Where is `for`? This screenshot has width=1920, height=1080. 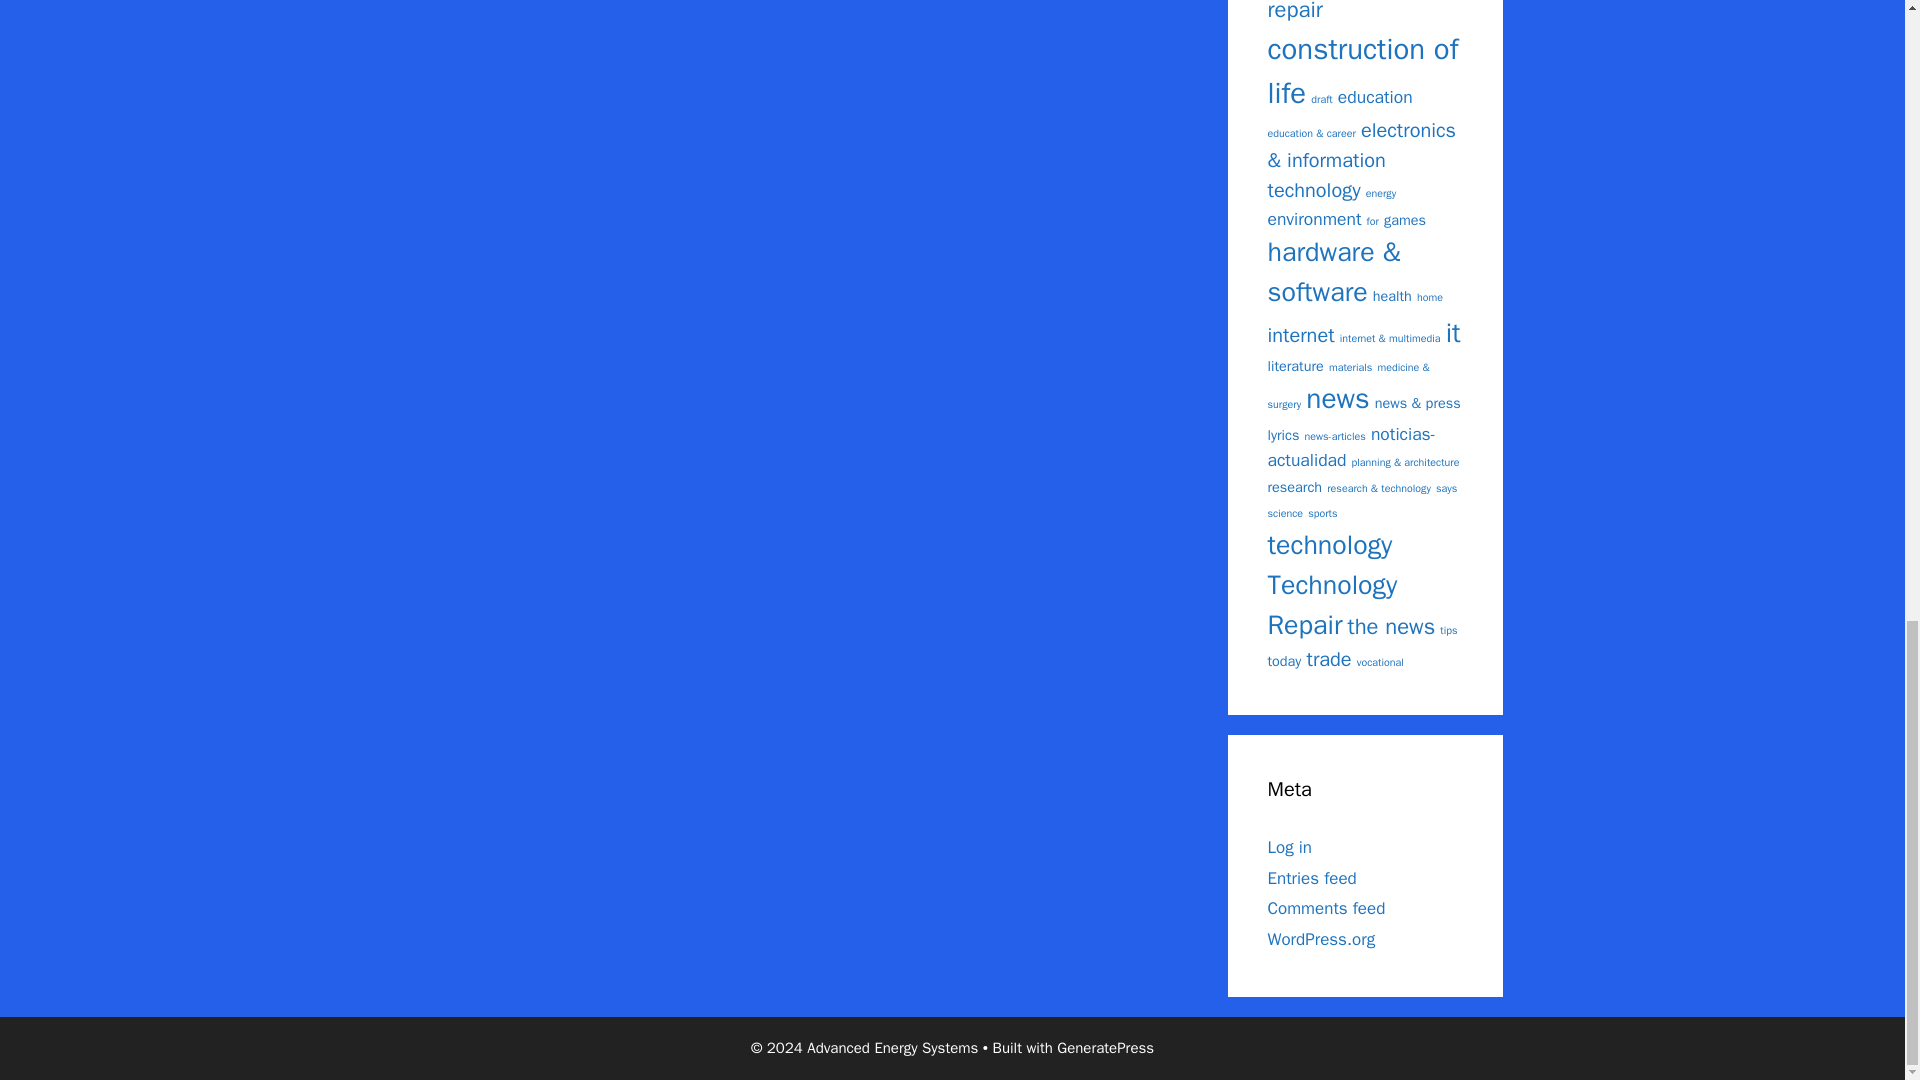
for is located at coordinates (1372, 220).